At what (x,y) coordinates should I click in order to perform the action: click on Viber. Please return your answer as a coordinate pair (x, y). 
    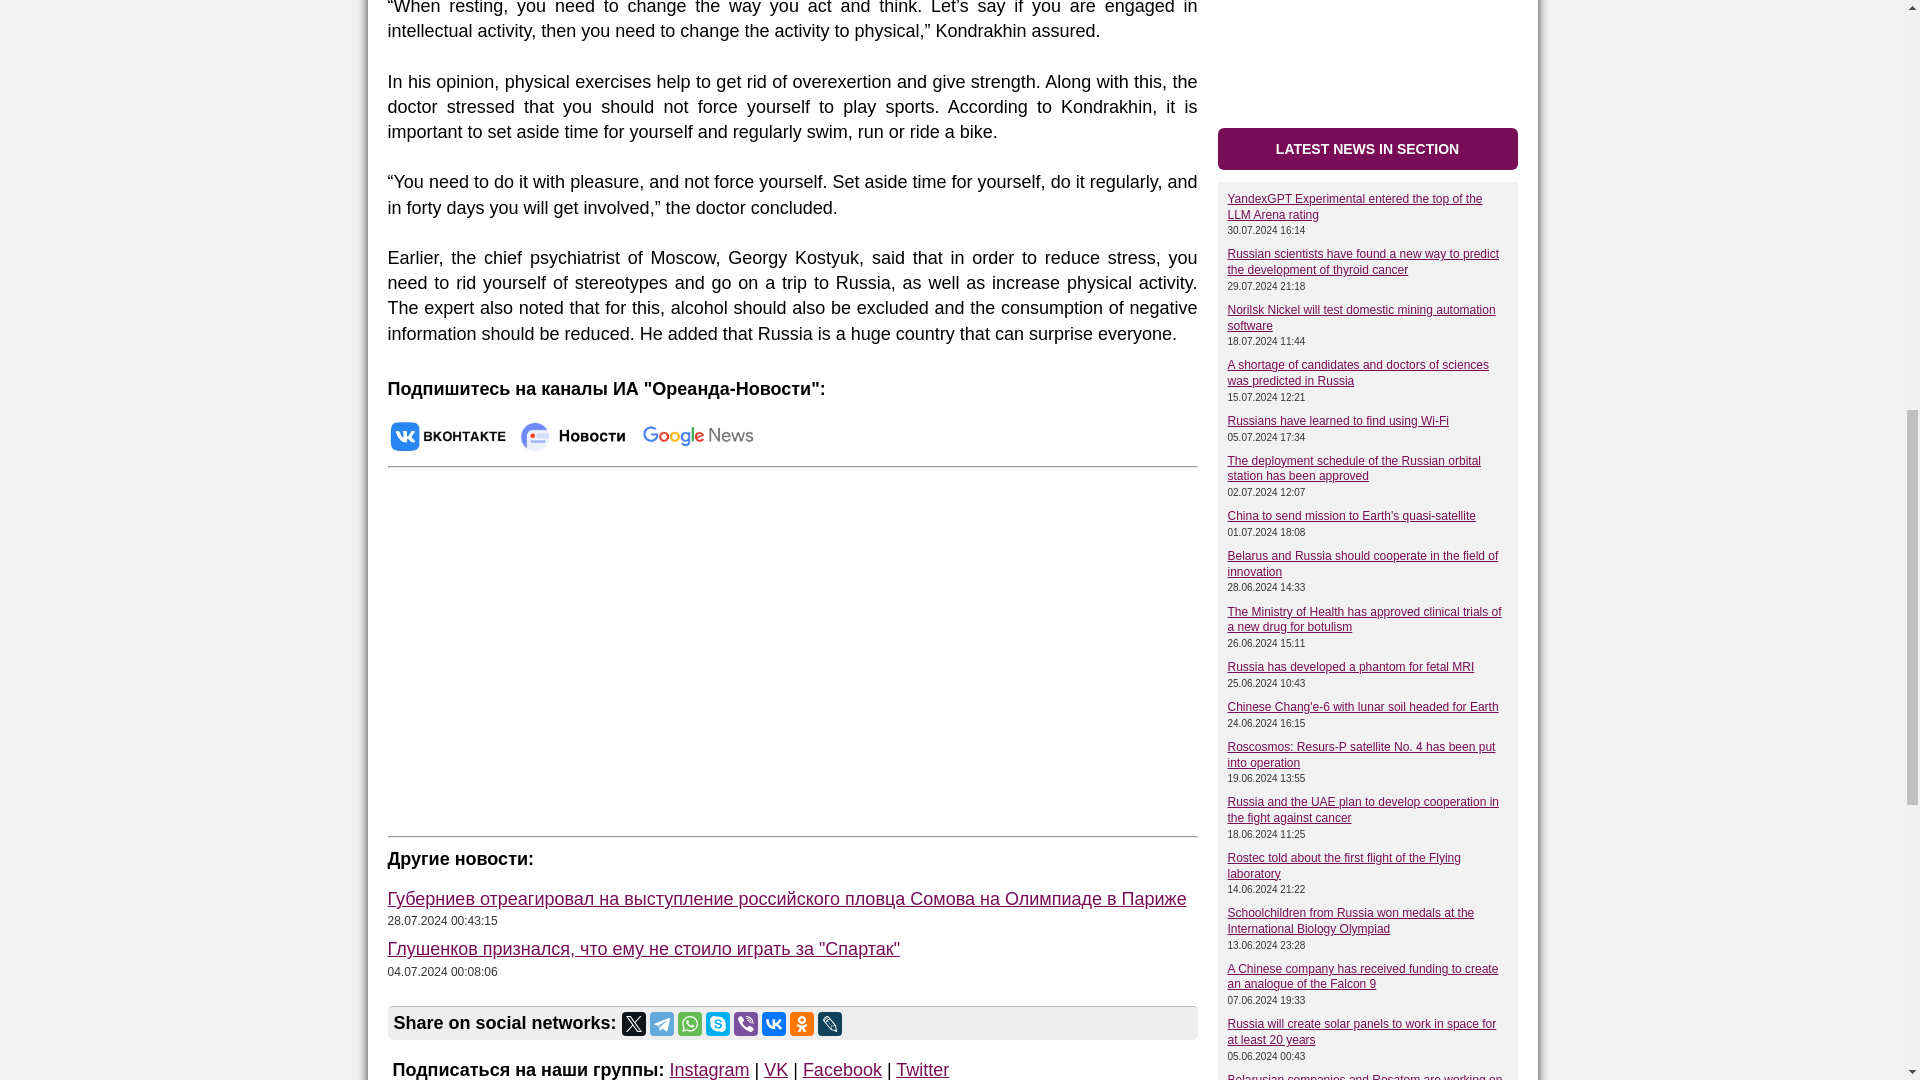
    Looking at the image, I should click on (746, 1023).